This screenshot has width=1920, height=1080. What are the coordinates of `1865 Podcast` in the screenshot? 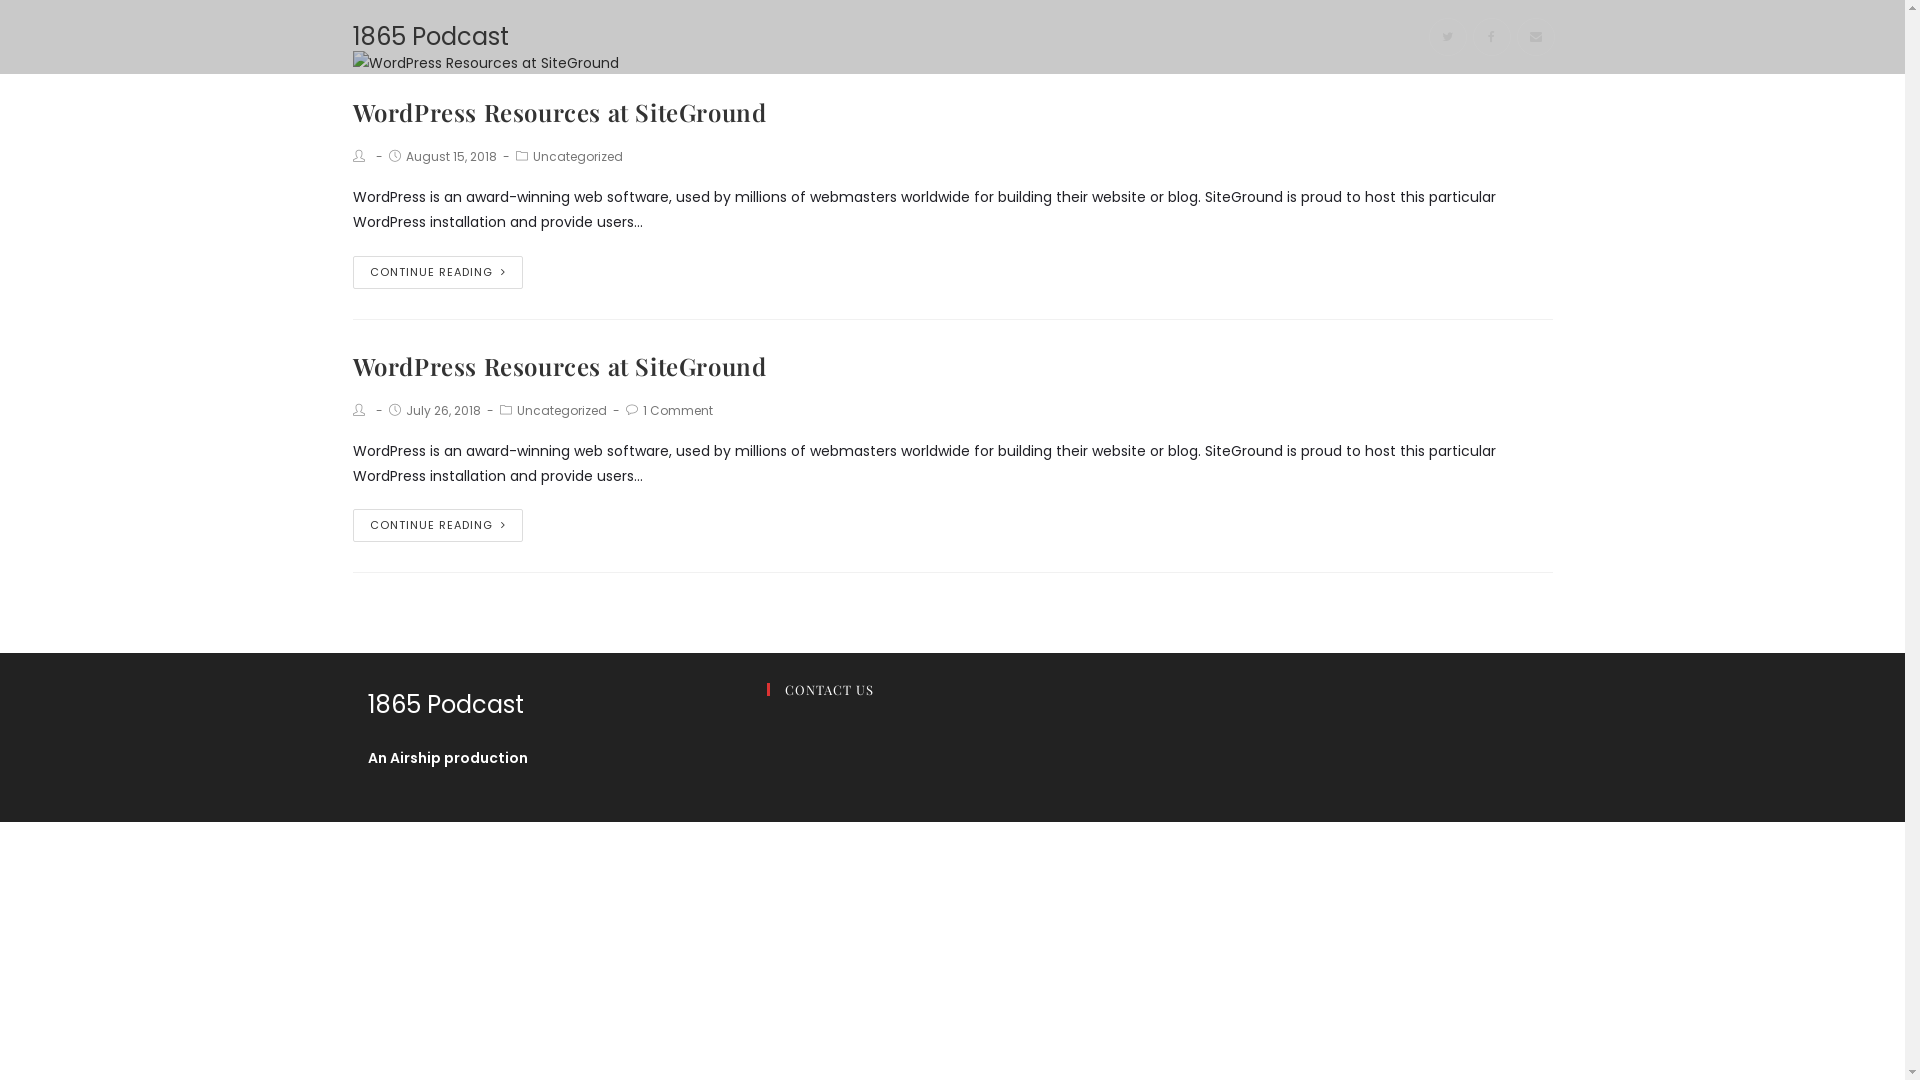 It's located at (430, 36).